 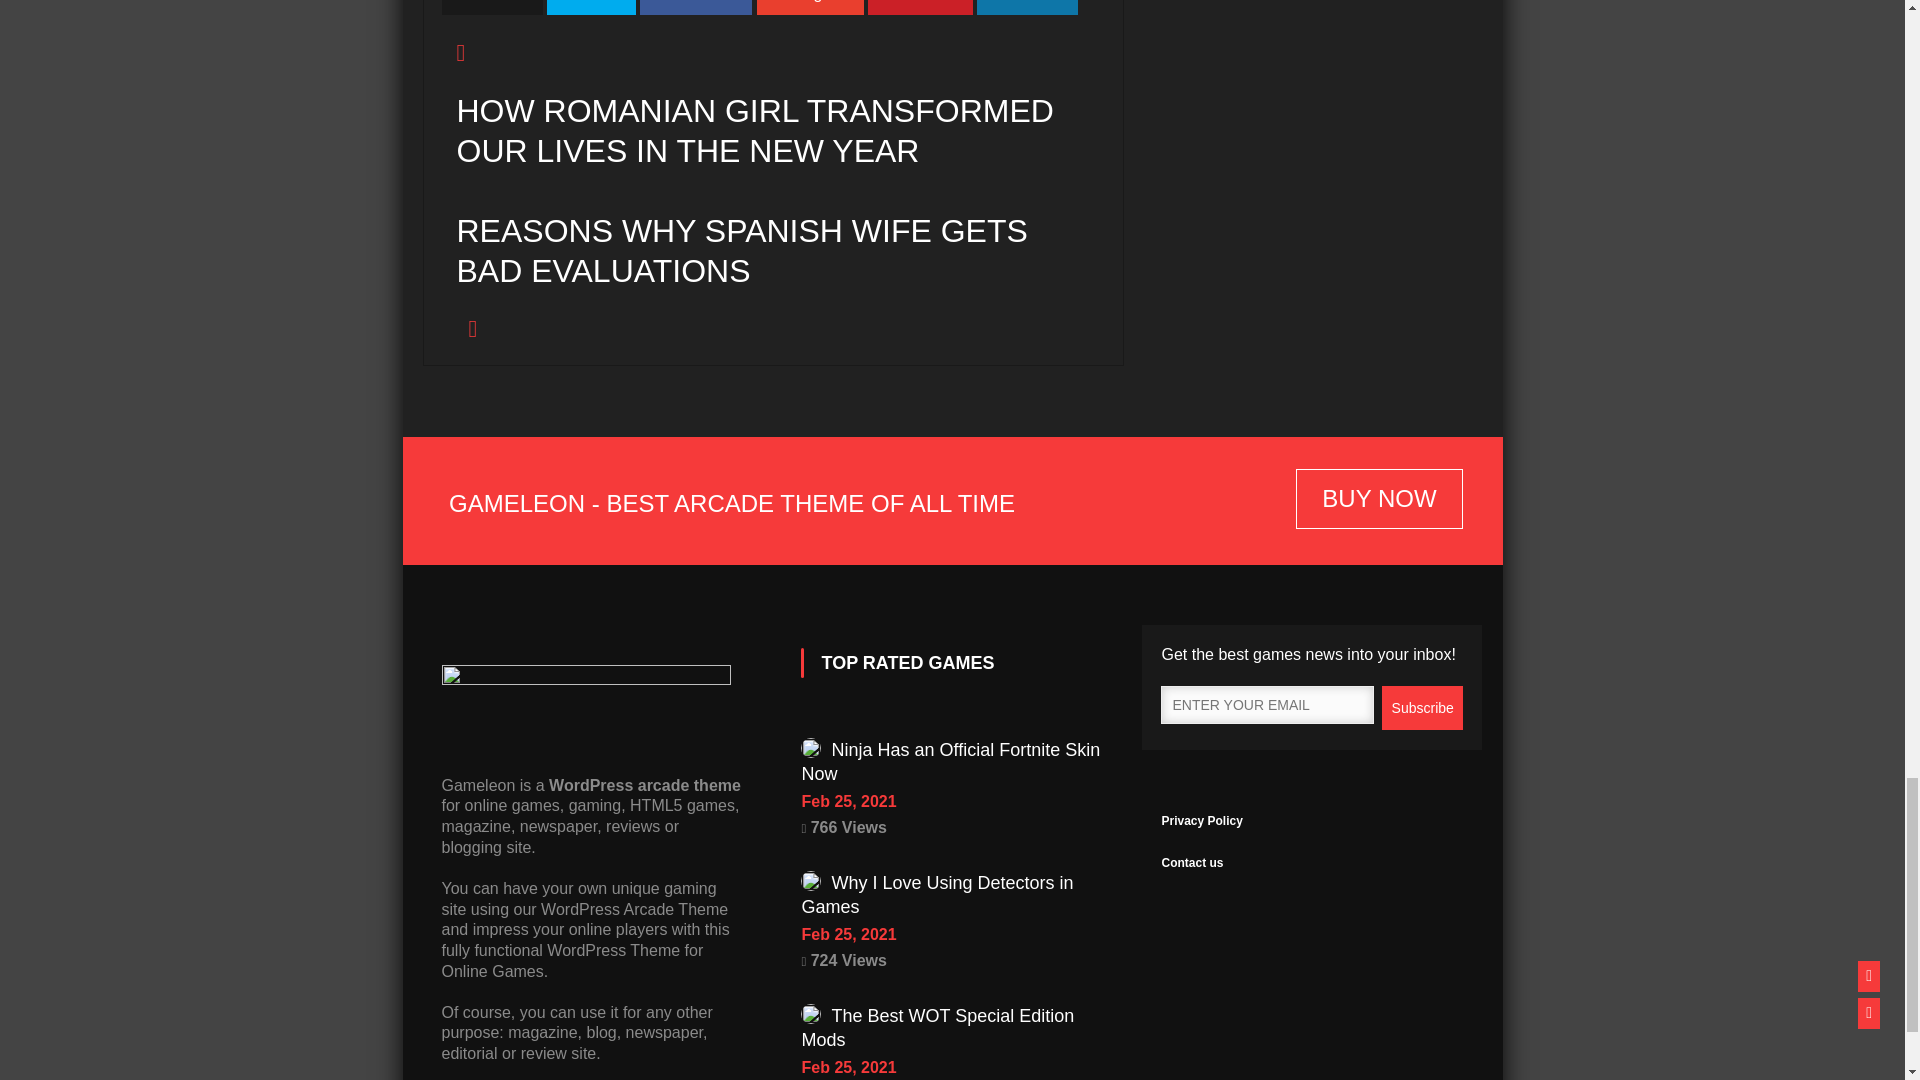 What do you see at coordinates (696, 8) in the screenshot?
I see `Facebook` at bounding box center [696, 8].